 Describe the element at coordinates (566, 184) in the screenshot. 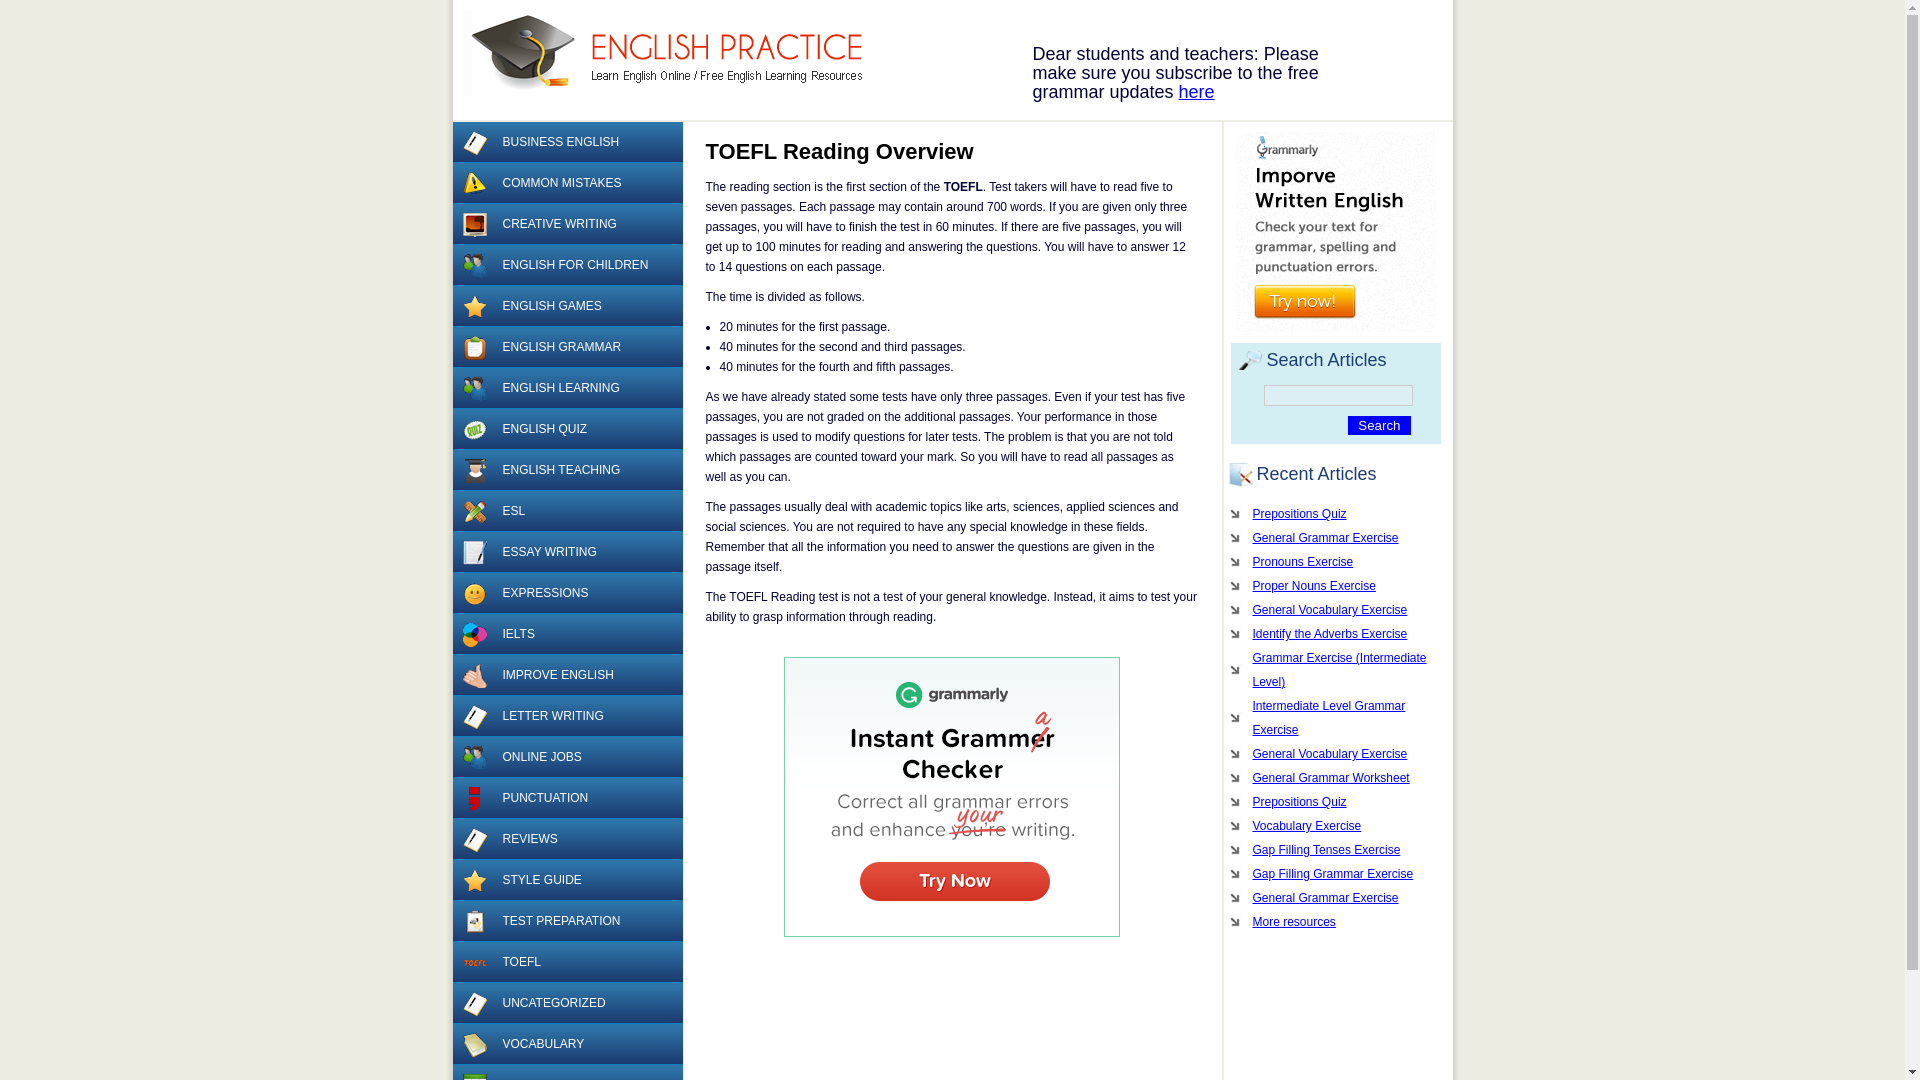

I see `COMMON MISTAKES` at that location.